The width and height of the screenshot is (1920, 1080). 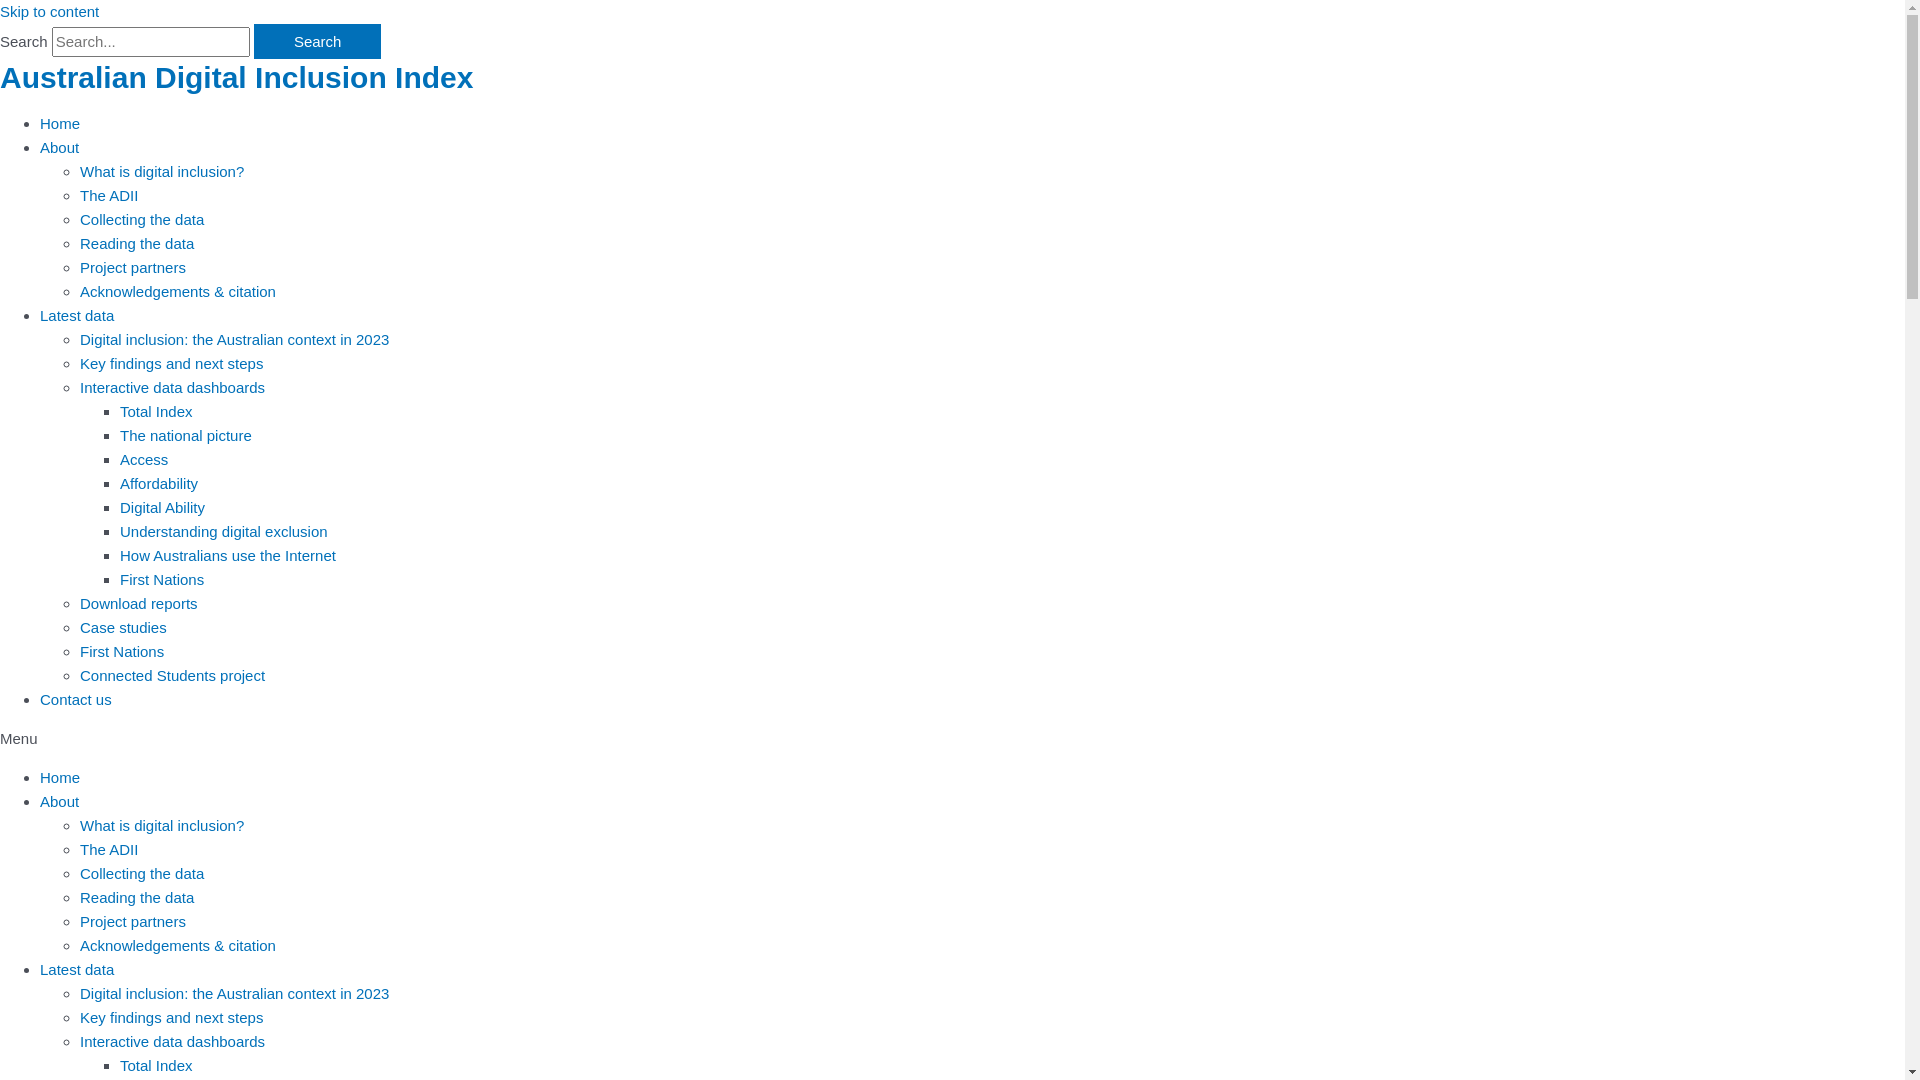 What do you see at coordinates (228, 554) in the screenshot?
I see `How Australians use the Internet` at bounding box center [228, 554].